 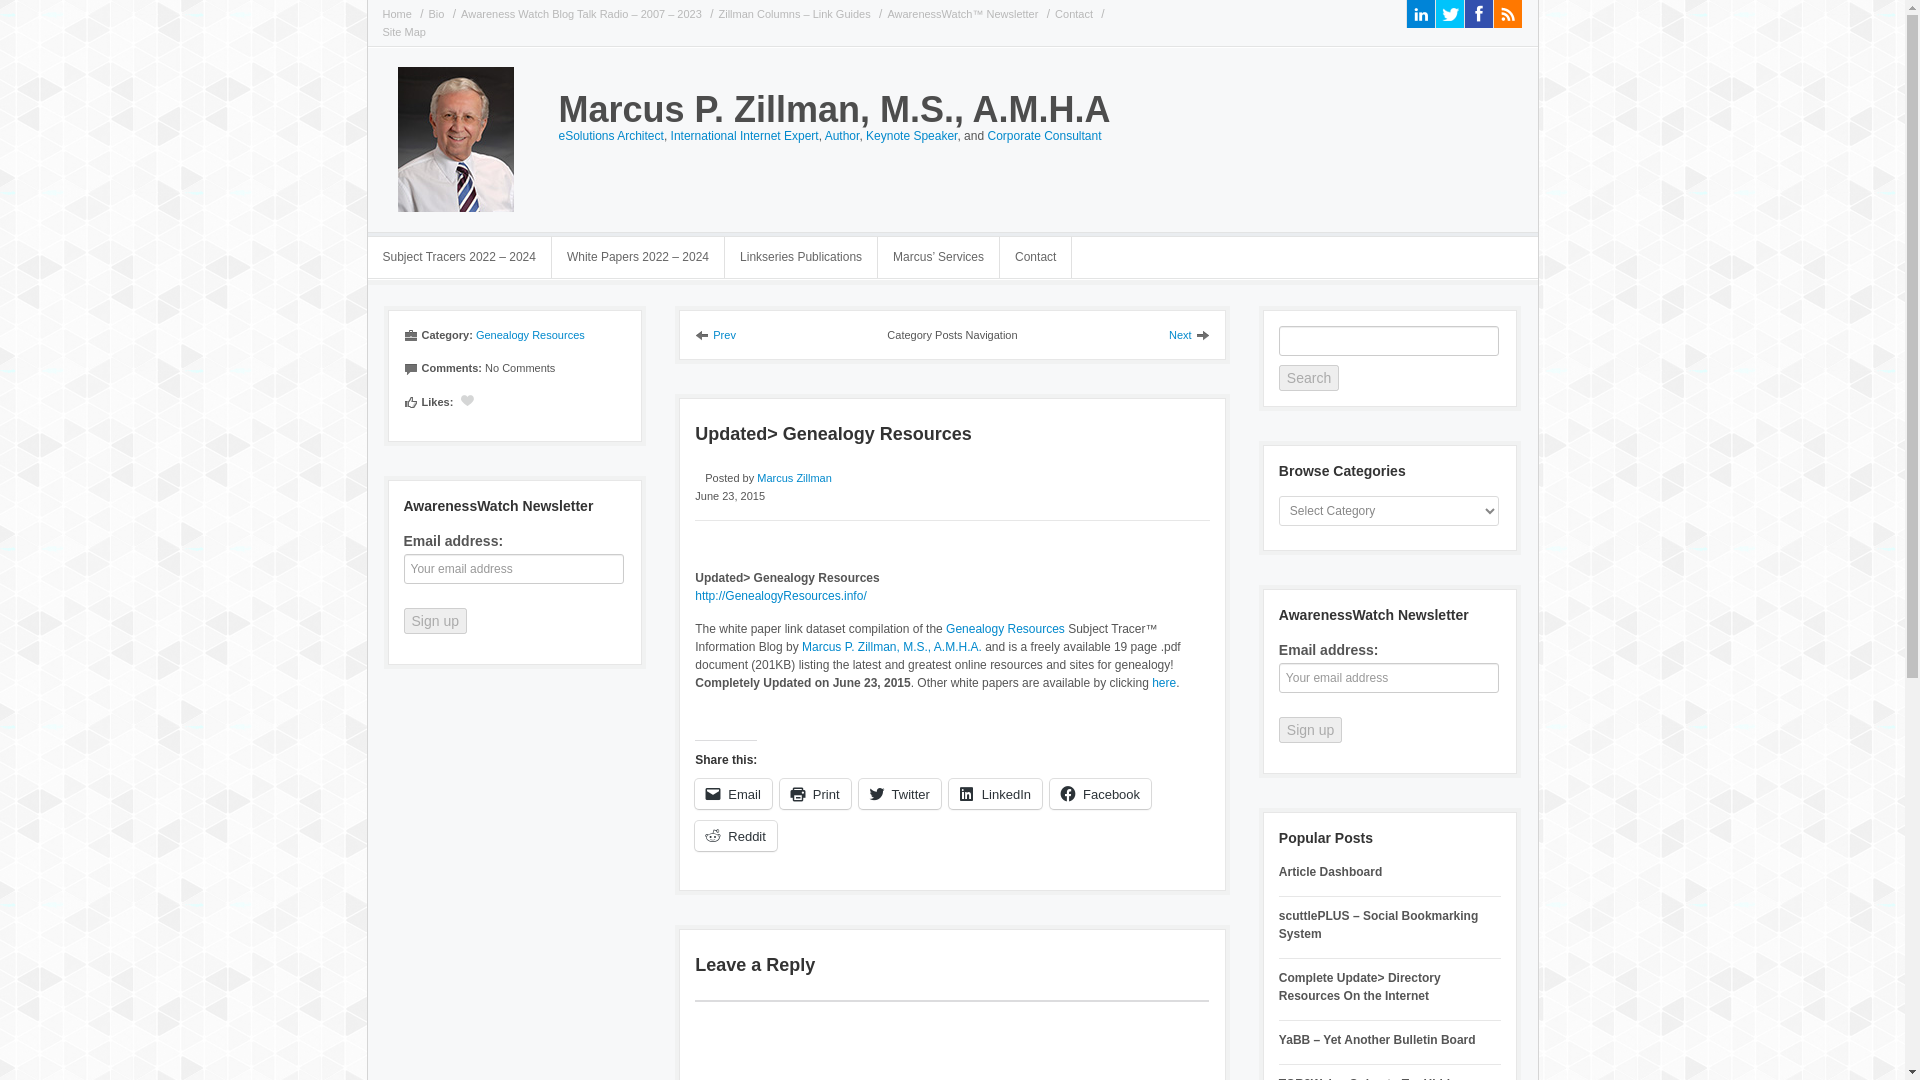 I want to click on Next Post, so click(x=1189, y=335).